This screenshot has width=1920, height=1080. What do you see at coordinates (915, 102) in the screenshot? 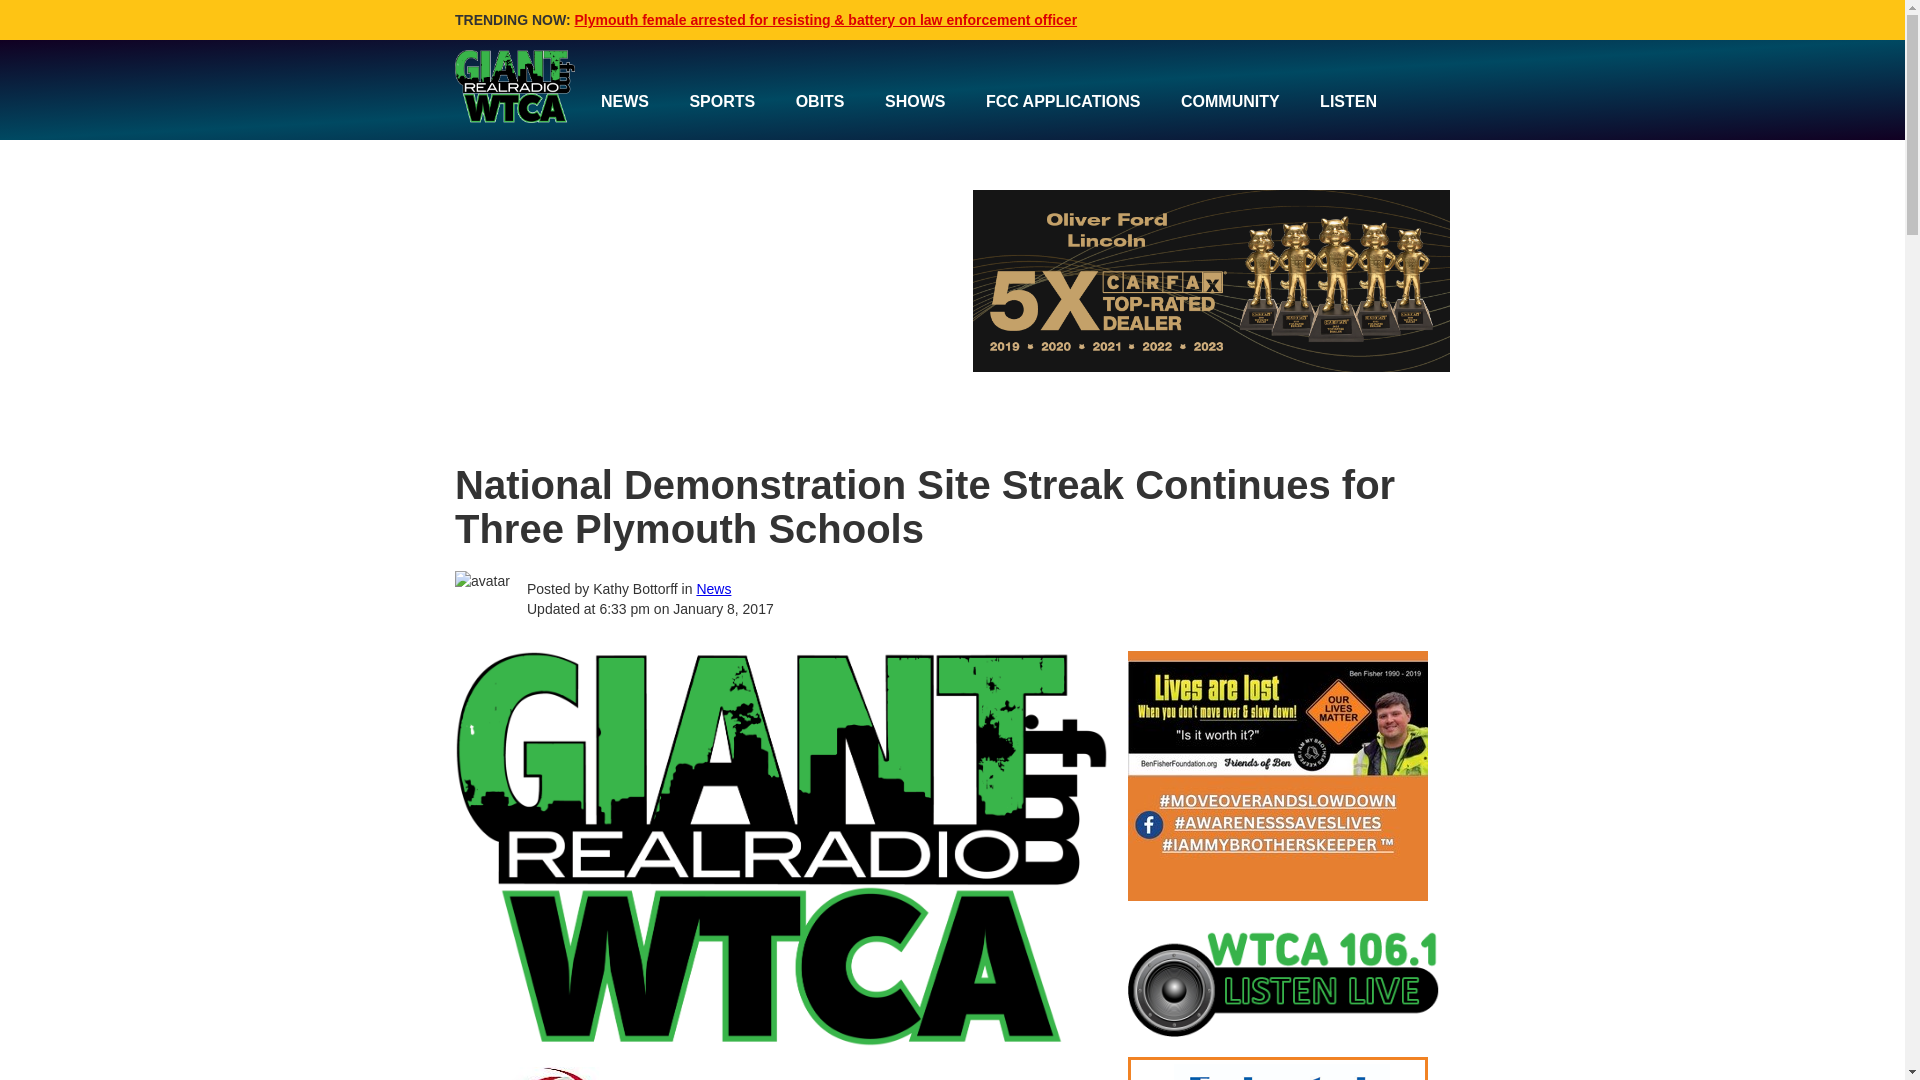
I see `SHOWS` at bounding box center [915, 102].